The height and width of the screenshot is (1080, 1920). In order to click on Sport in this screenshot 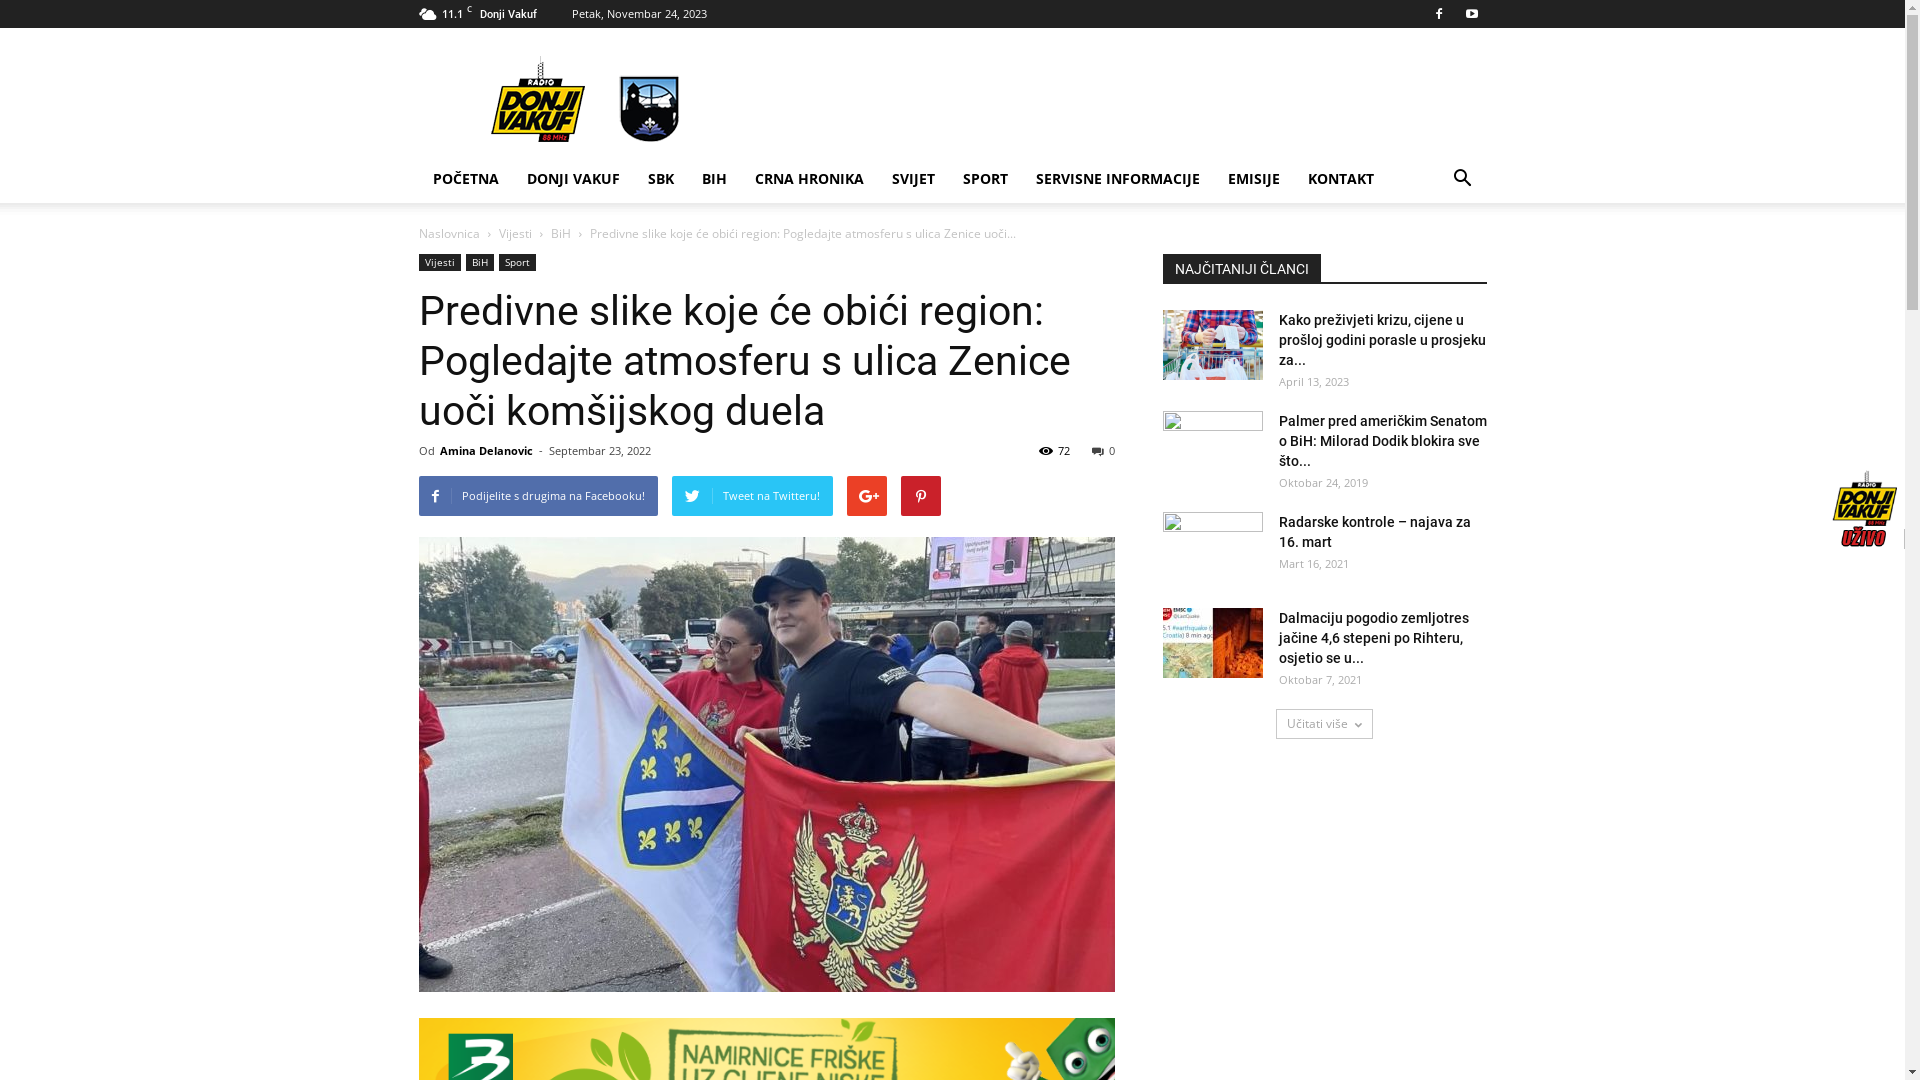, I will do `click(516, 262)`.